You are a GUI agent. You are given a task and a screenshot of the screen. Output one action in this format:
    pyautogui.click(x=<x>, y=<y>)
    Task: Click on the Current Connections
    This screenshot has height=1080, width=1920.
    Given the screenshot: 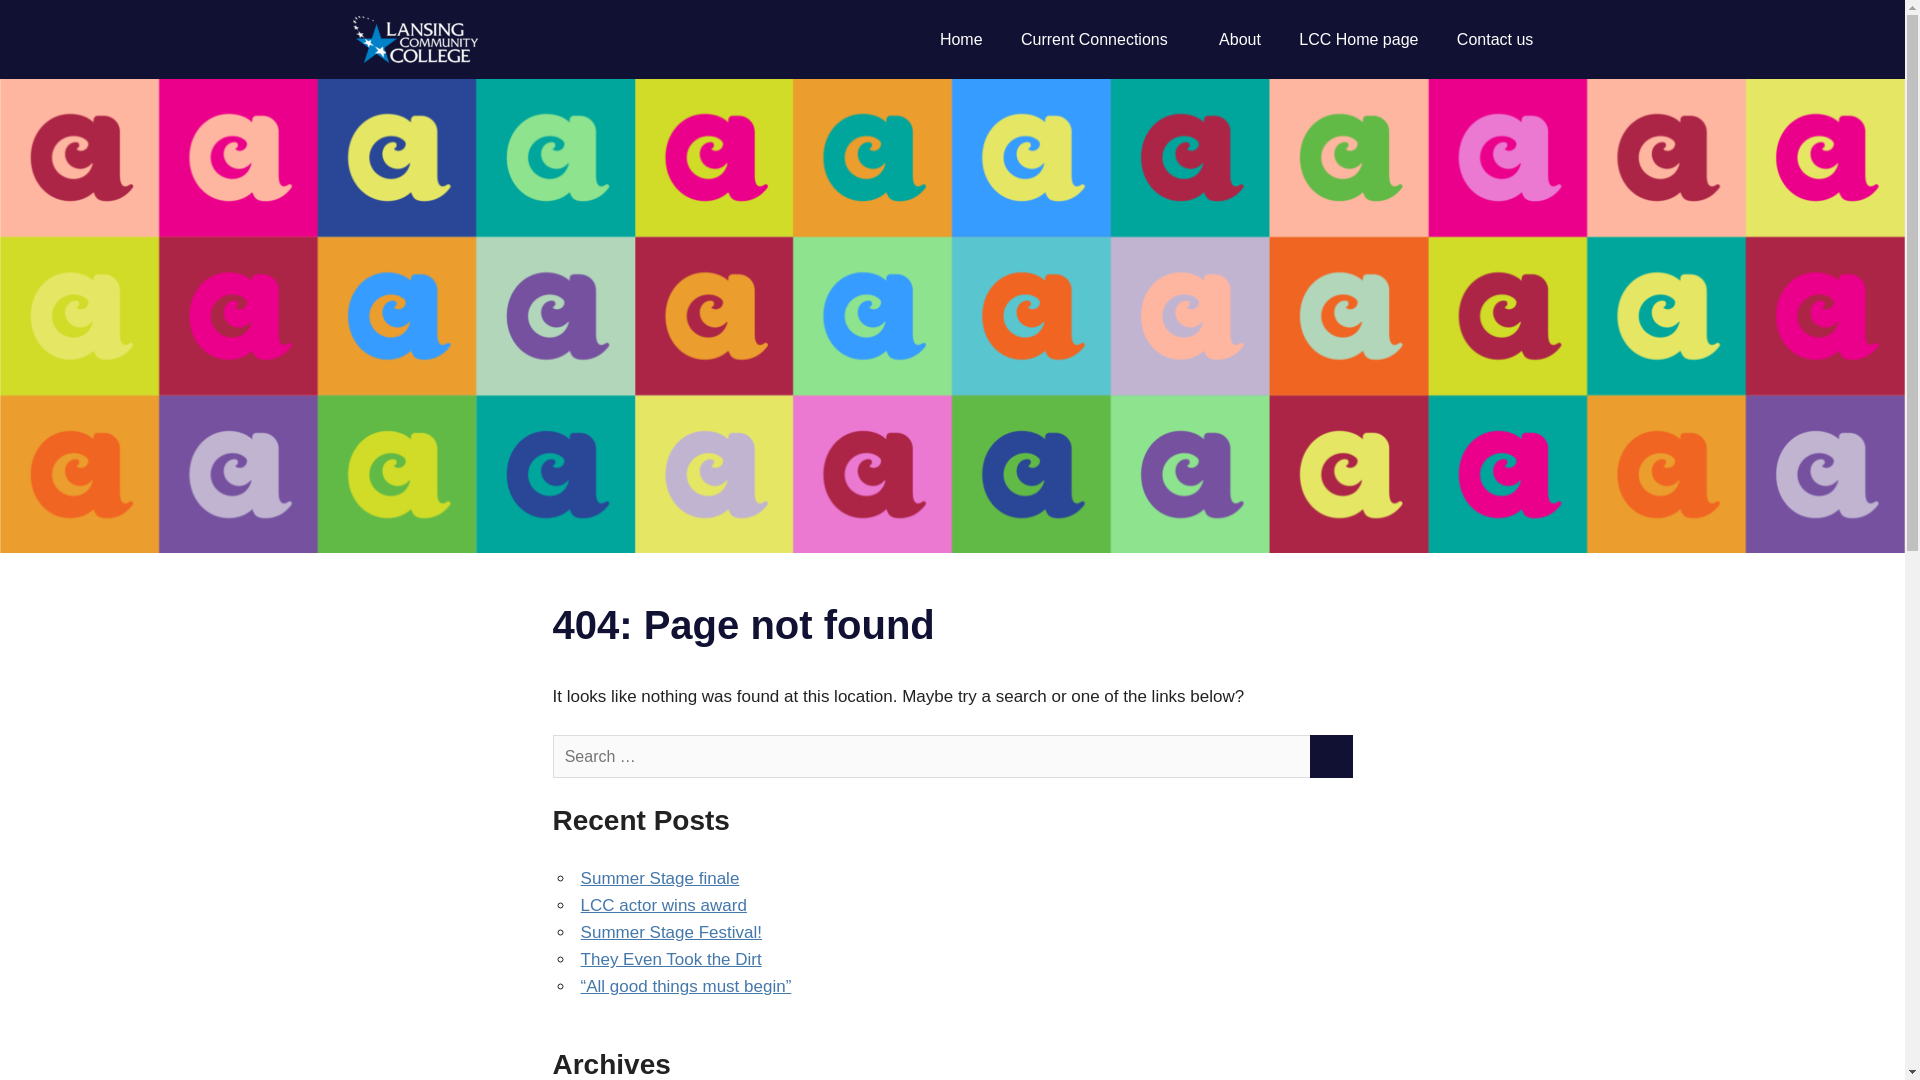 What is the action you would take?
    pyautogui.click(x=1101, y=40)
    